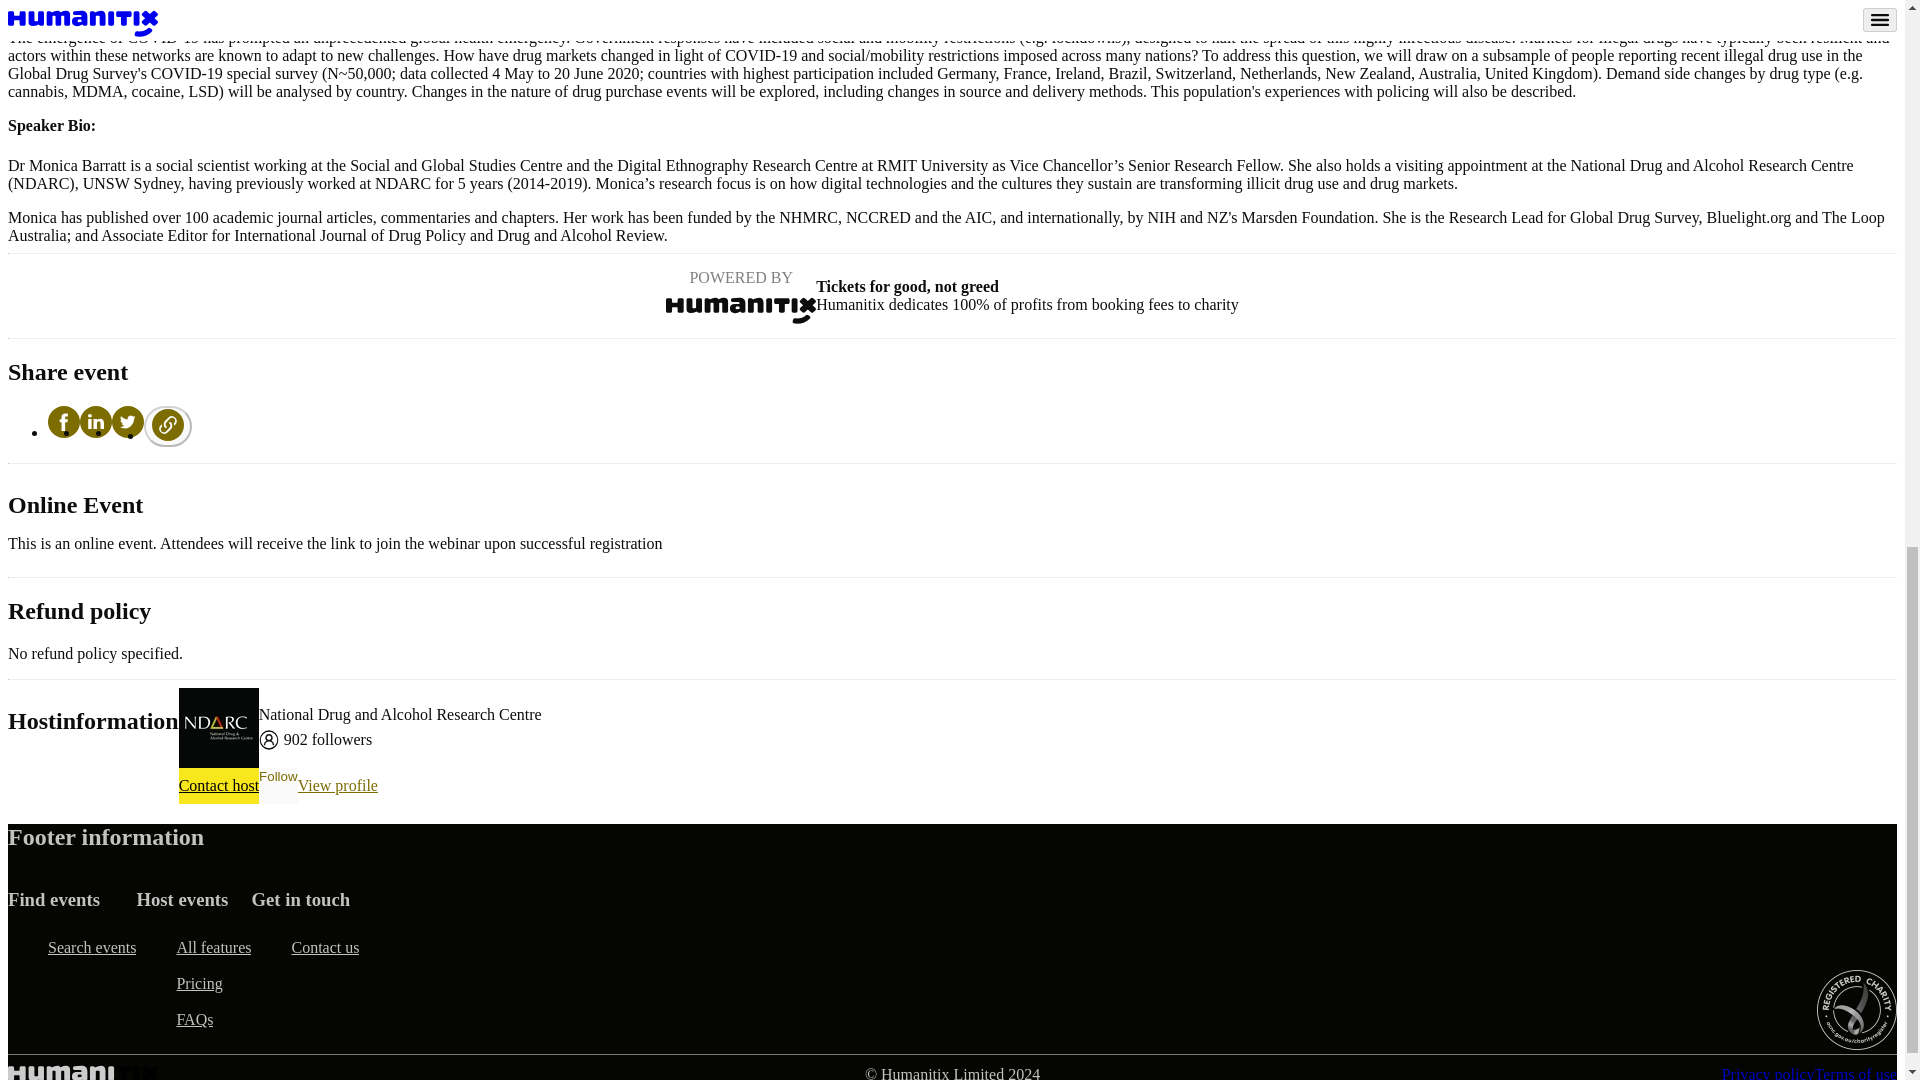 The height and width of the screenshot is (1080, 1920). Describe the element at coordinates (325, 947) in the screenshot. I see `Contact us` at that location.